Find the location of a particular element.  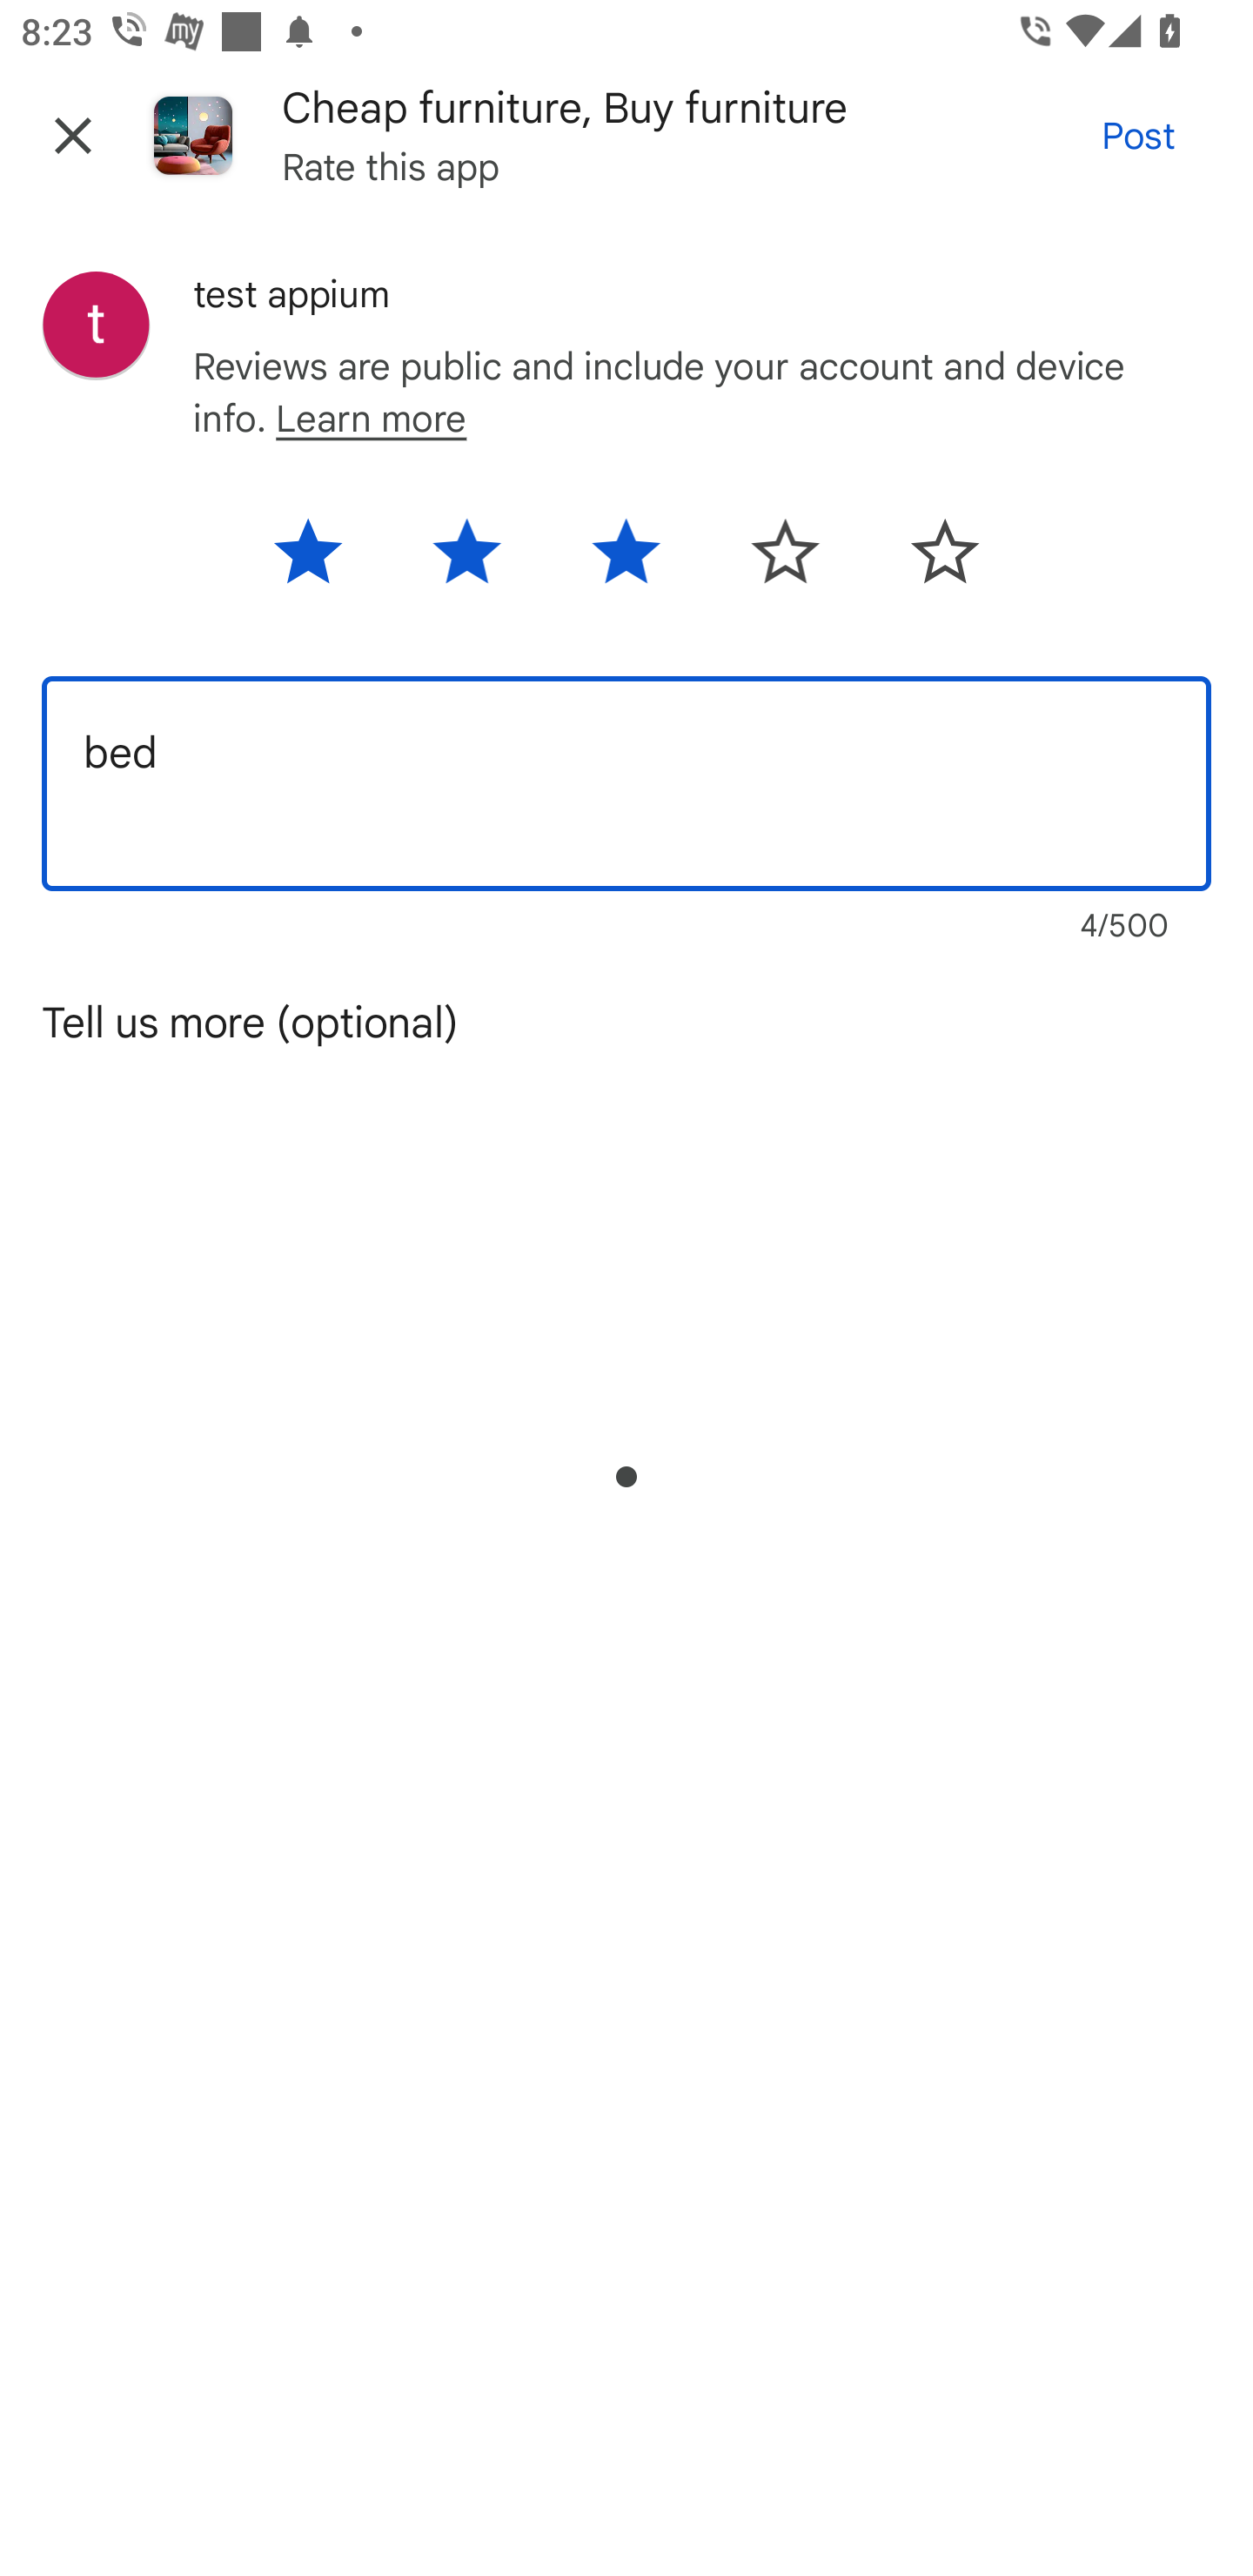

Second star selected is located at coordinates (466, 561).